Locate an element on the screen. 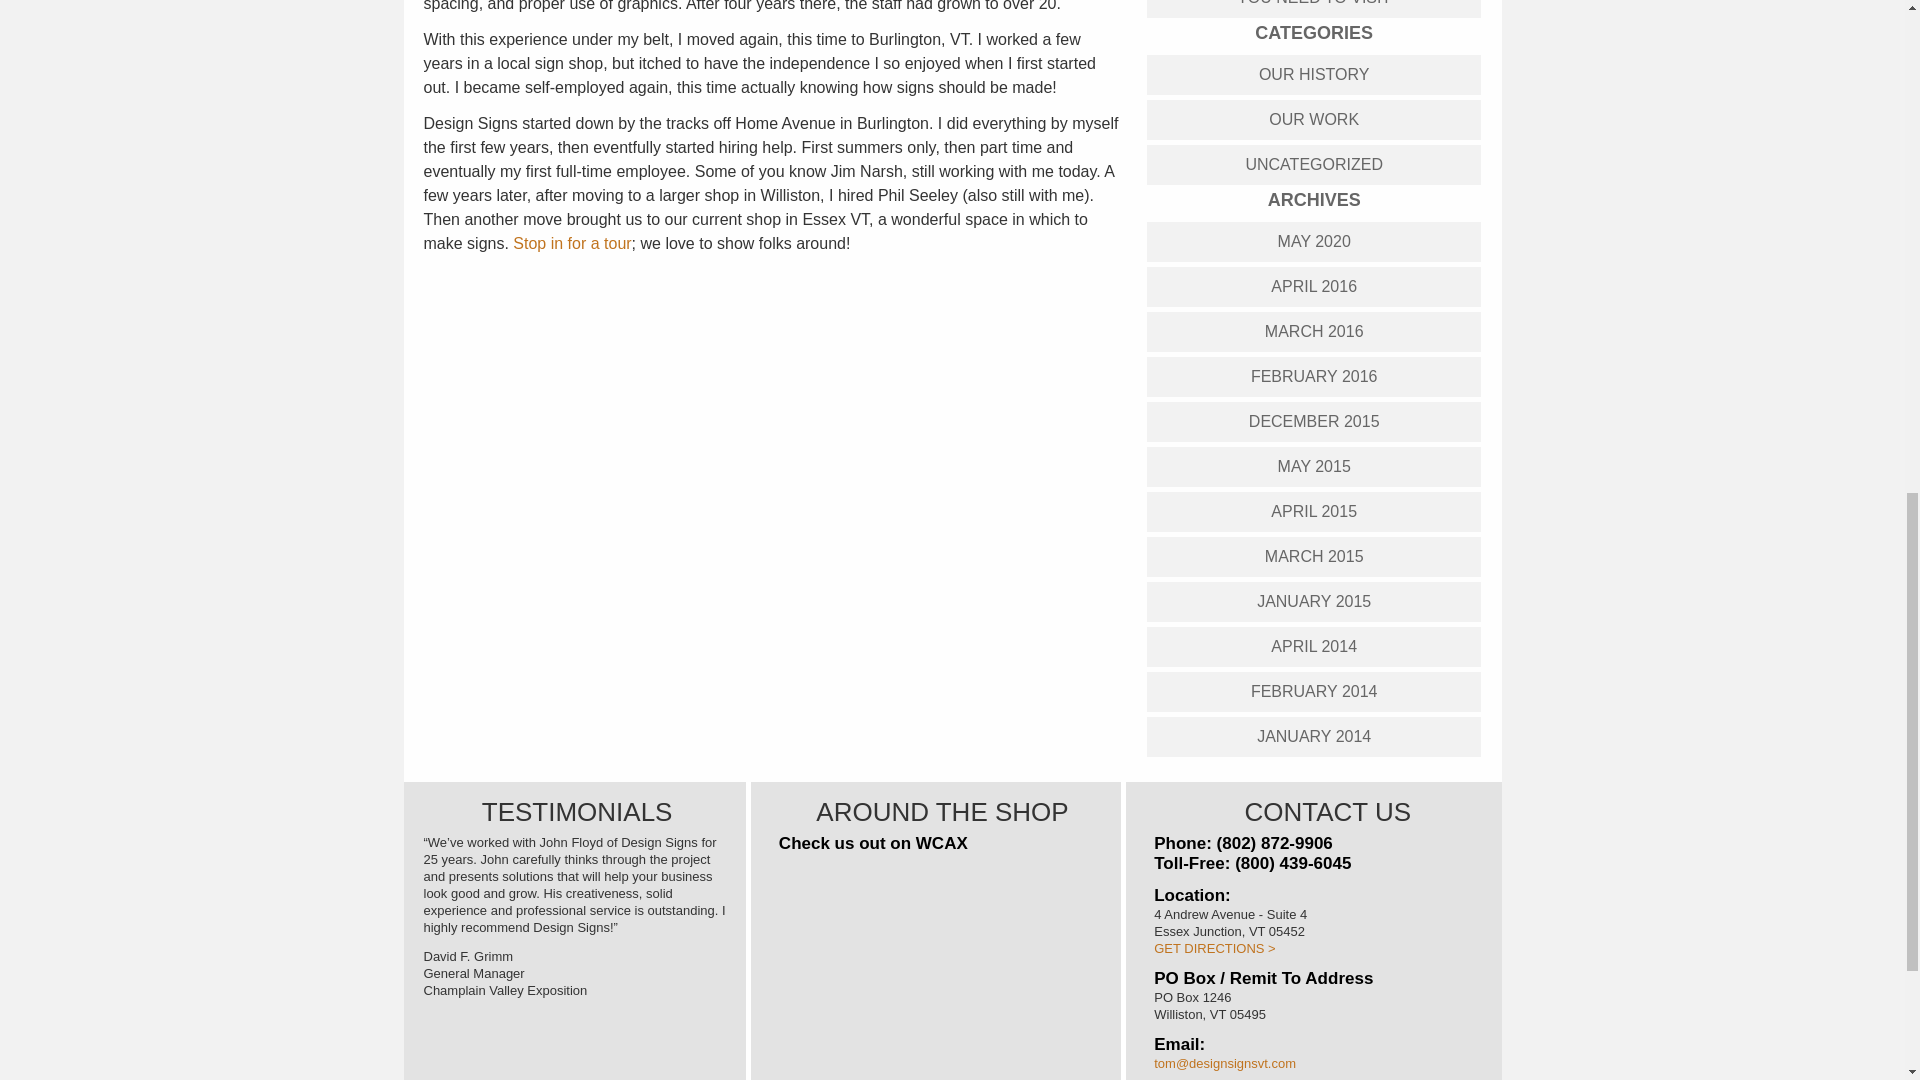 The height and width of the screenshot is (1080, 1920). JANUARY 2014 is located at coordinates (1314, 736).